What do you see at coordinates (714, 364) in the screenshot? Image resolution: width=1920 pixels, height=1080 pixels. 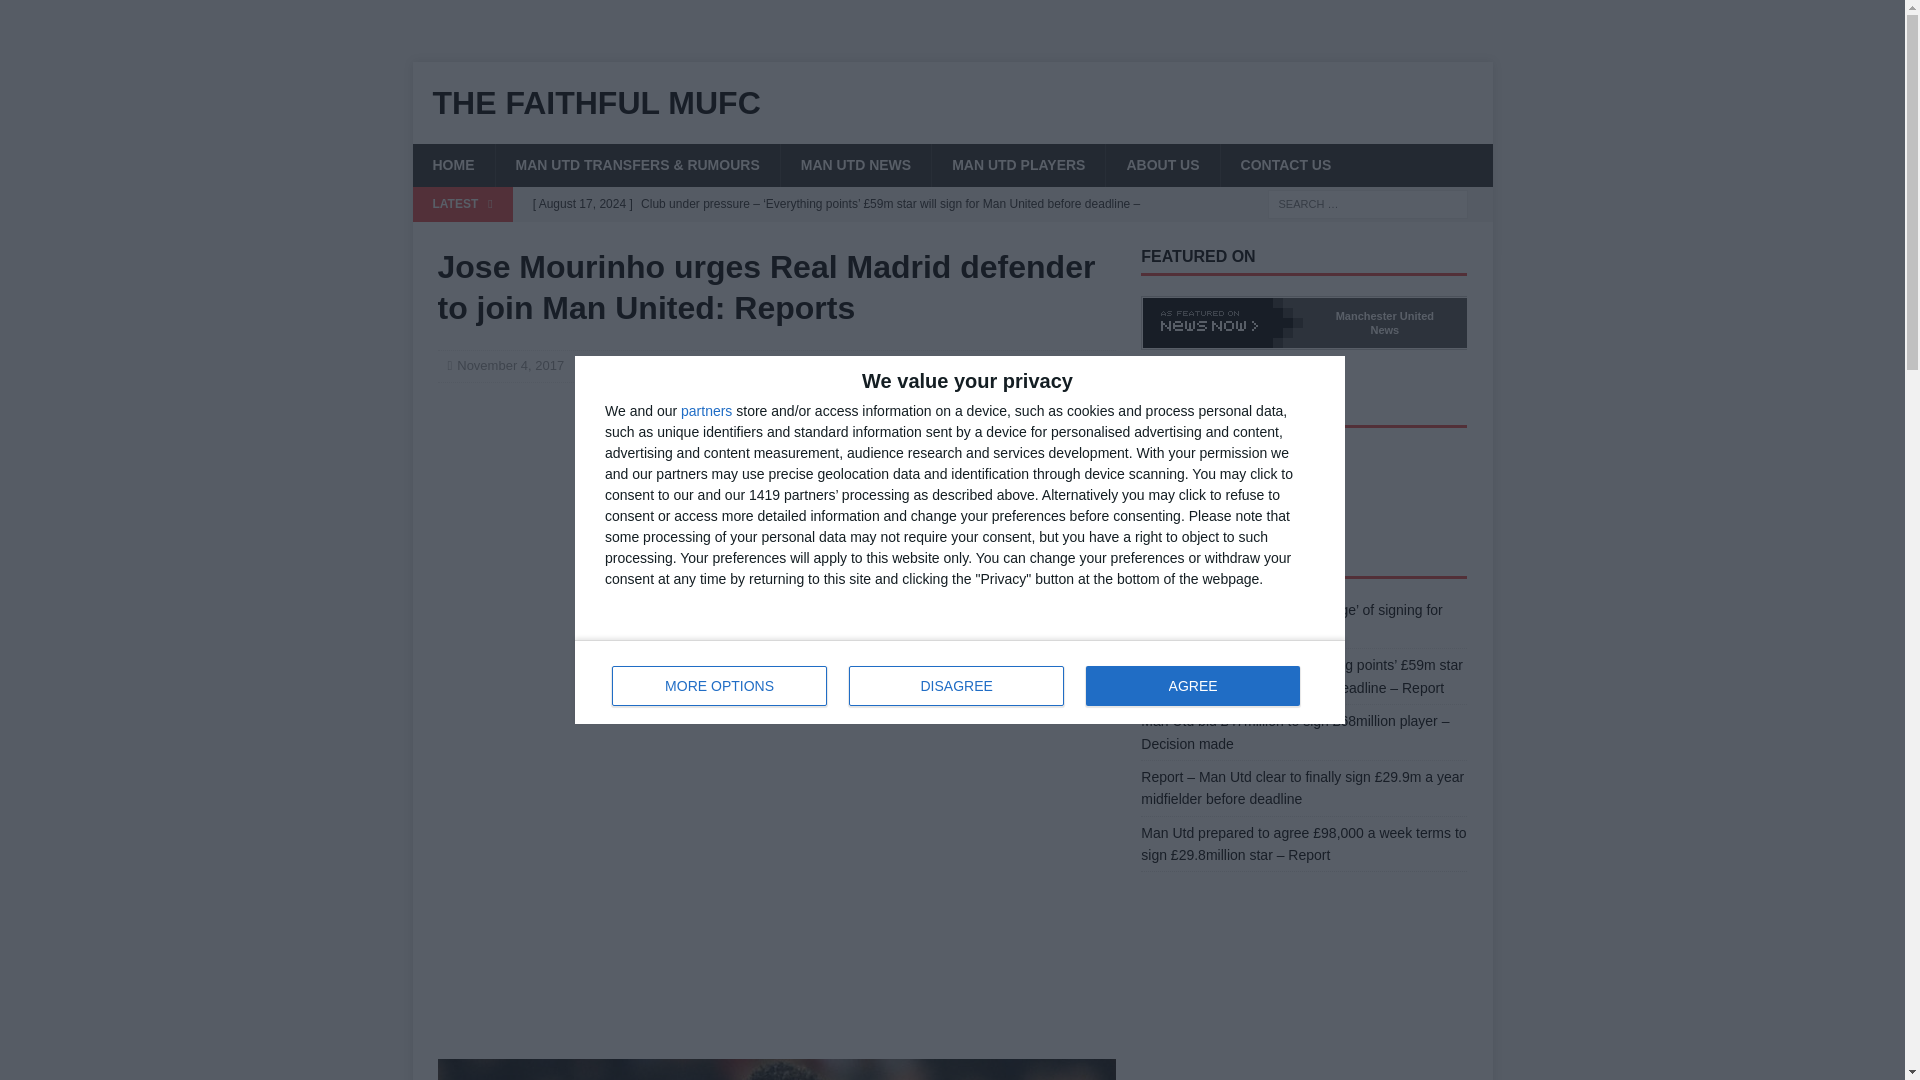 I see `MORE OPTIONS` at bounding box center [714, 364].